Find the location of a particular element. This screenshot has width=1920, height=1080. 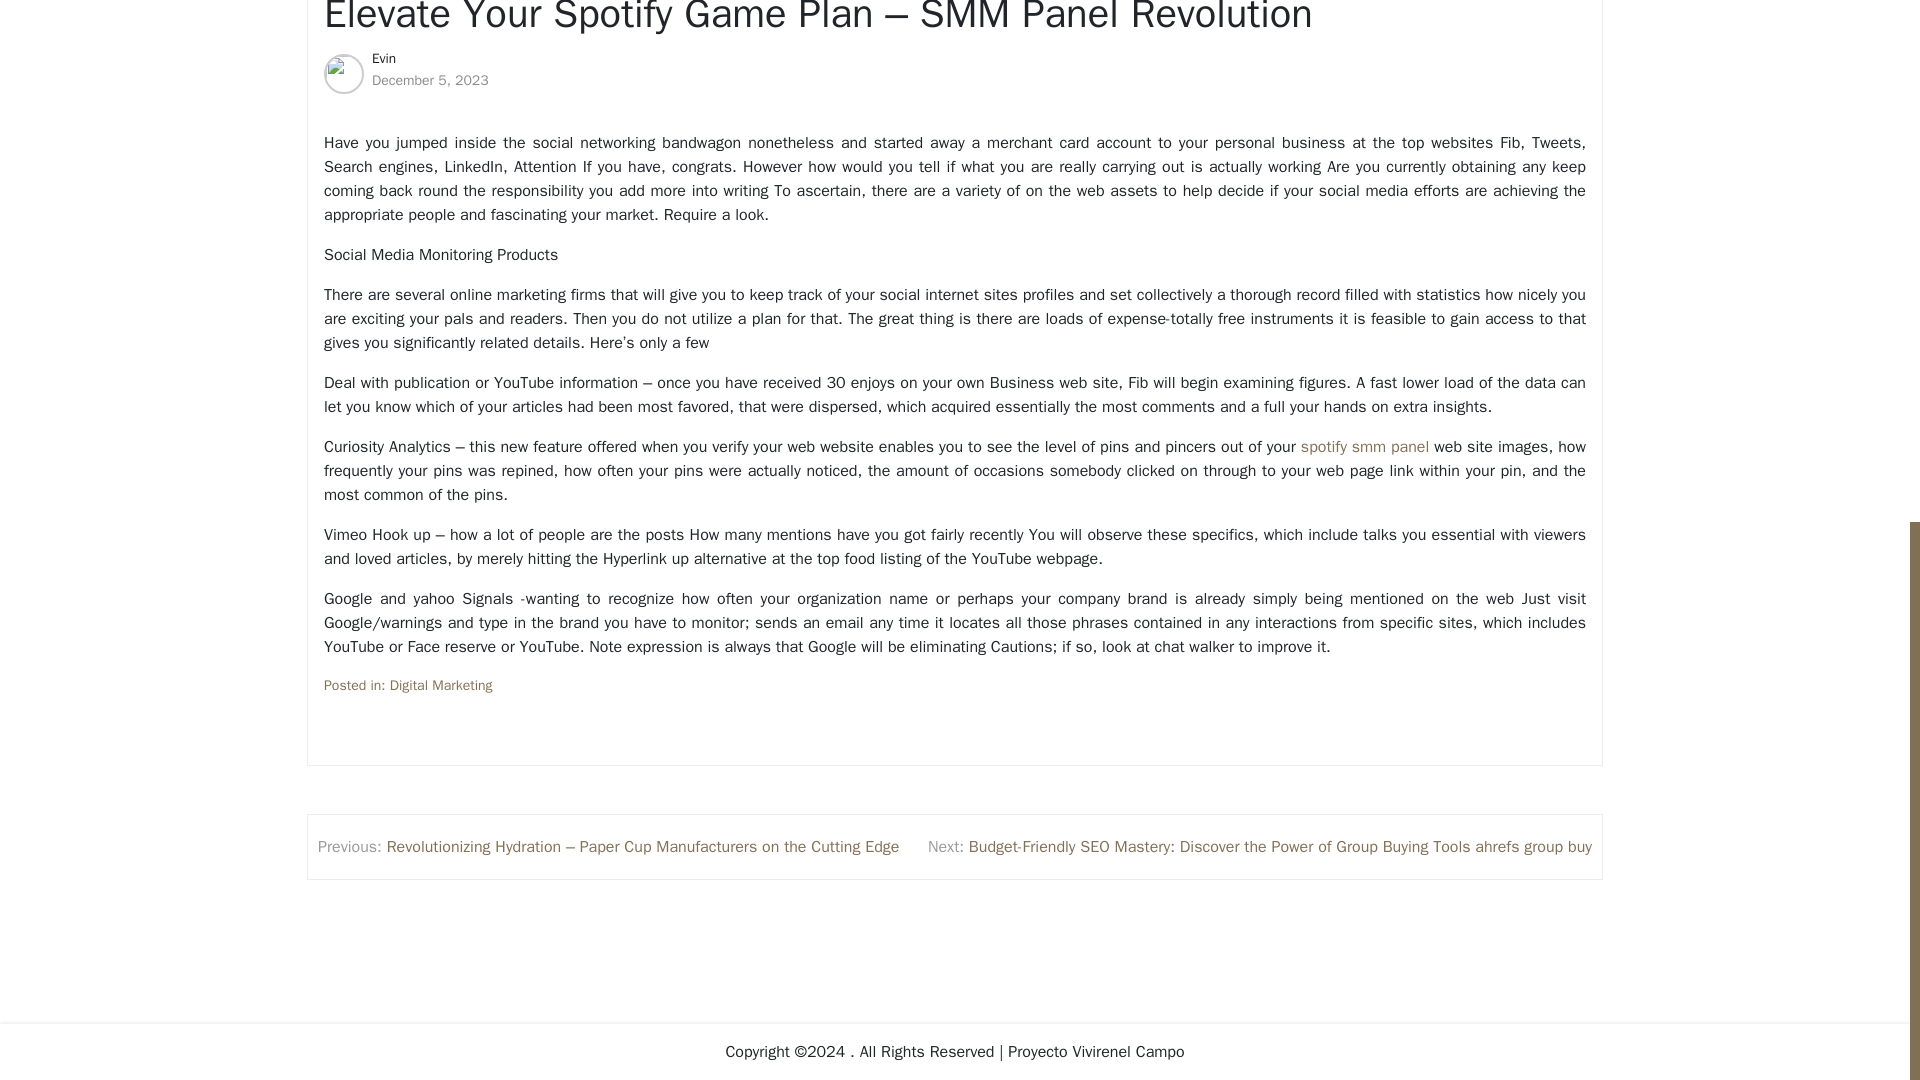

Evin is located at coordinates (384, 58).